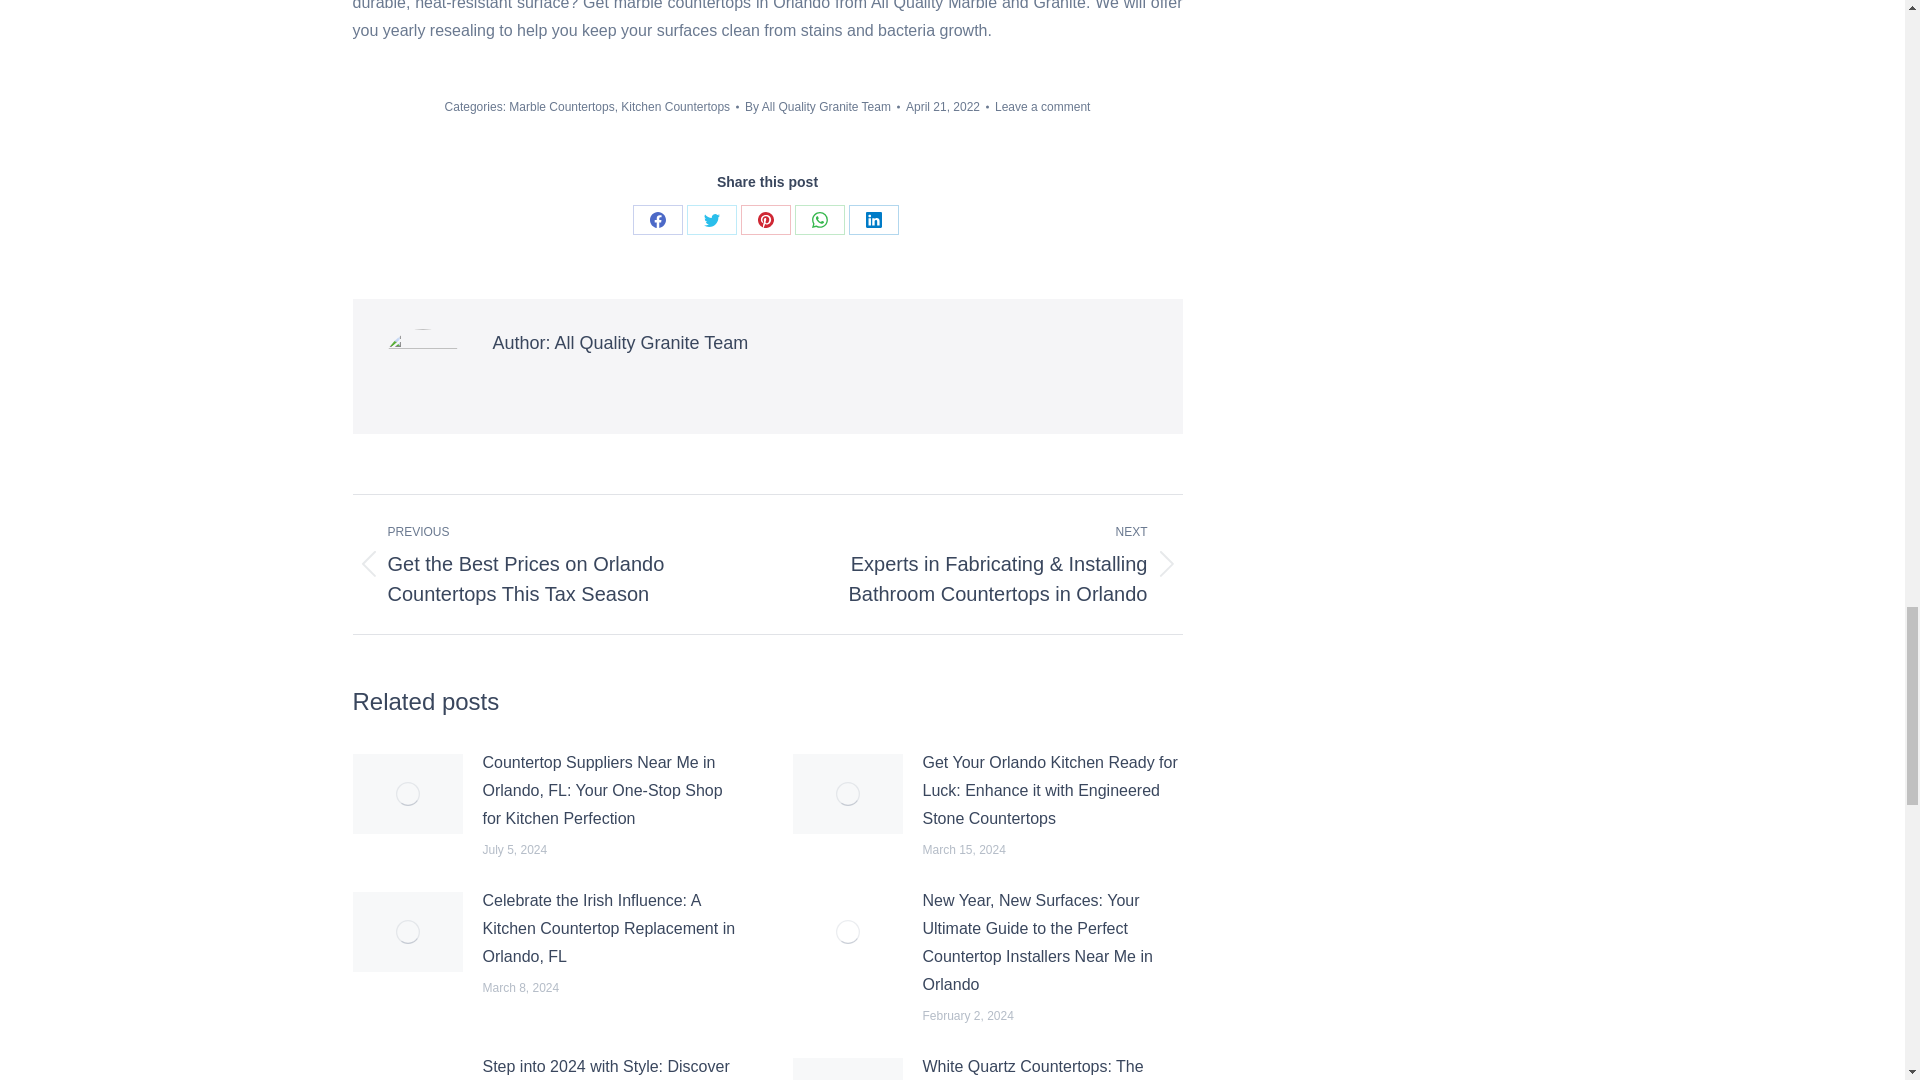 Image resolution: width=1920 pixels, height=1080 pixels. I want to click on Facebook, so click(656, 220).